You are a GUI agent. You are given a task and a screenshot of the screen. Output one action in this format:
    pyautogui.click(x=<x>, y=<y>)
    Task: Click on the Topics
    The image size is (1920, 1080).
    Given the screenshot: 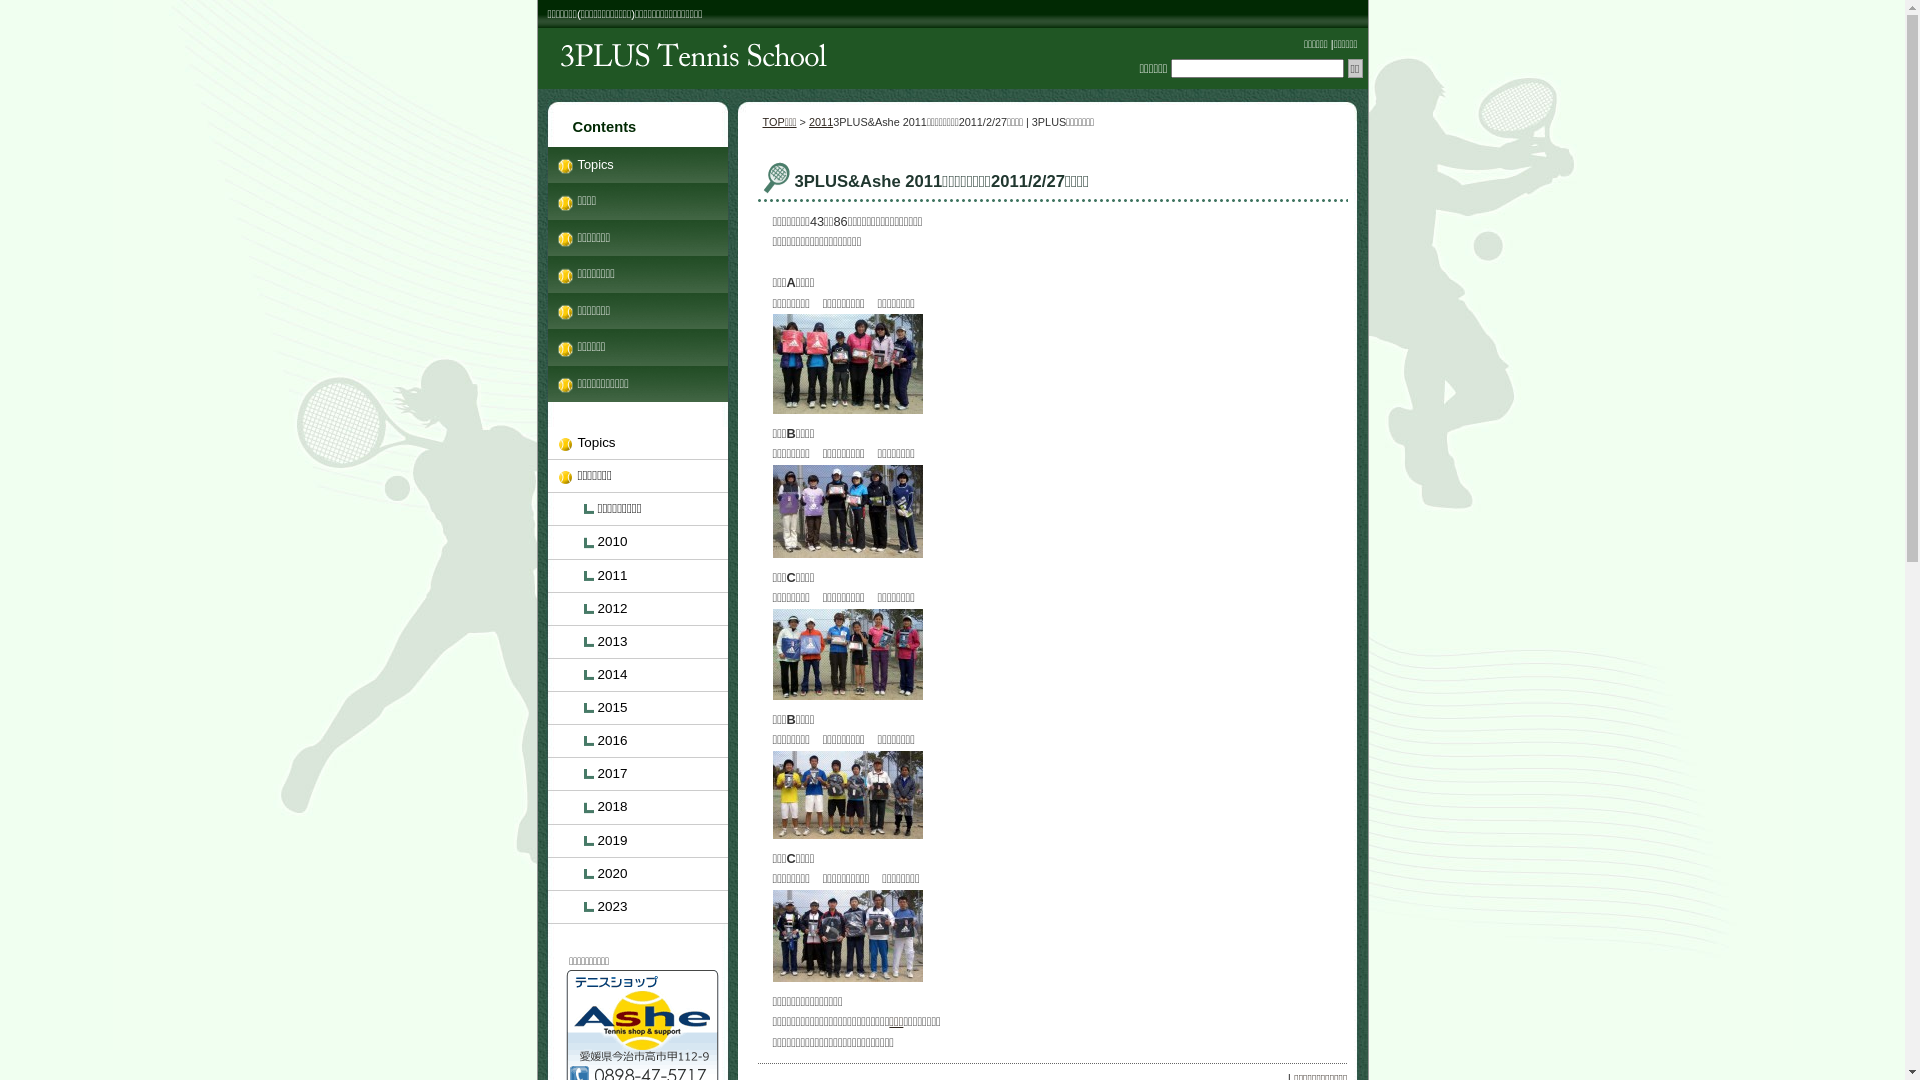 What is the action you would take?
    pyautogui.click(x=638, y=444)
    